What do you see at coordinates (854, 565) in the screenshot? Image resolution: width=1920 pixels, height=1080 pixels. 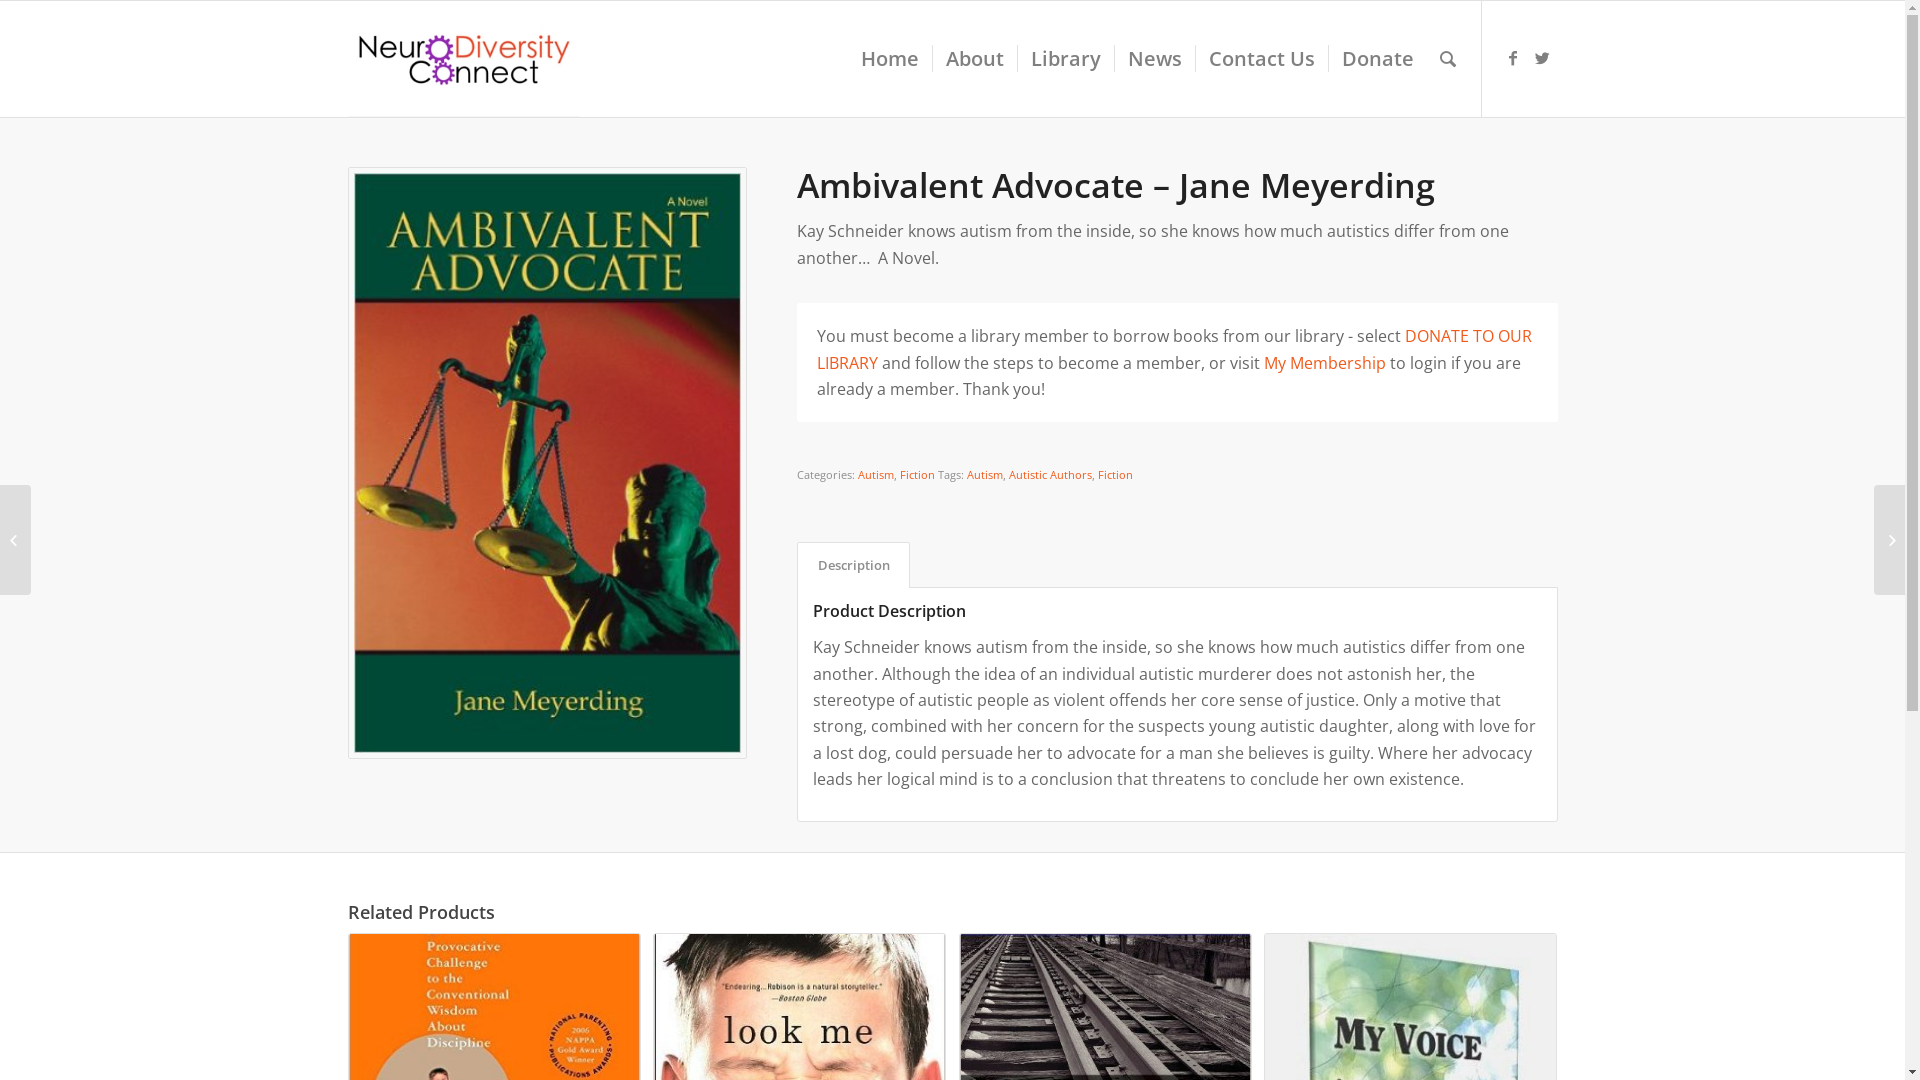 I see `Description` at bounding box center [854, 565].